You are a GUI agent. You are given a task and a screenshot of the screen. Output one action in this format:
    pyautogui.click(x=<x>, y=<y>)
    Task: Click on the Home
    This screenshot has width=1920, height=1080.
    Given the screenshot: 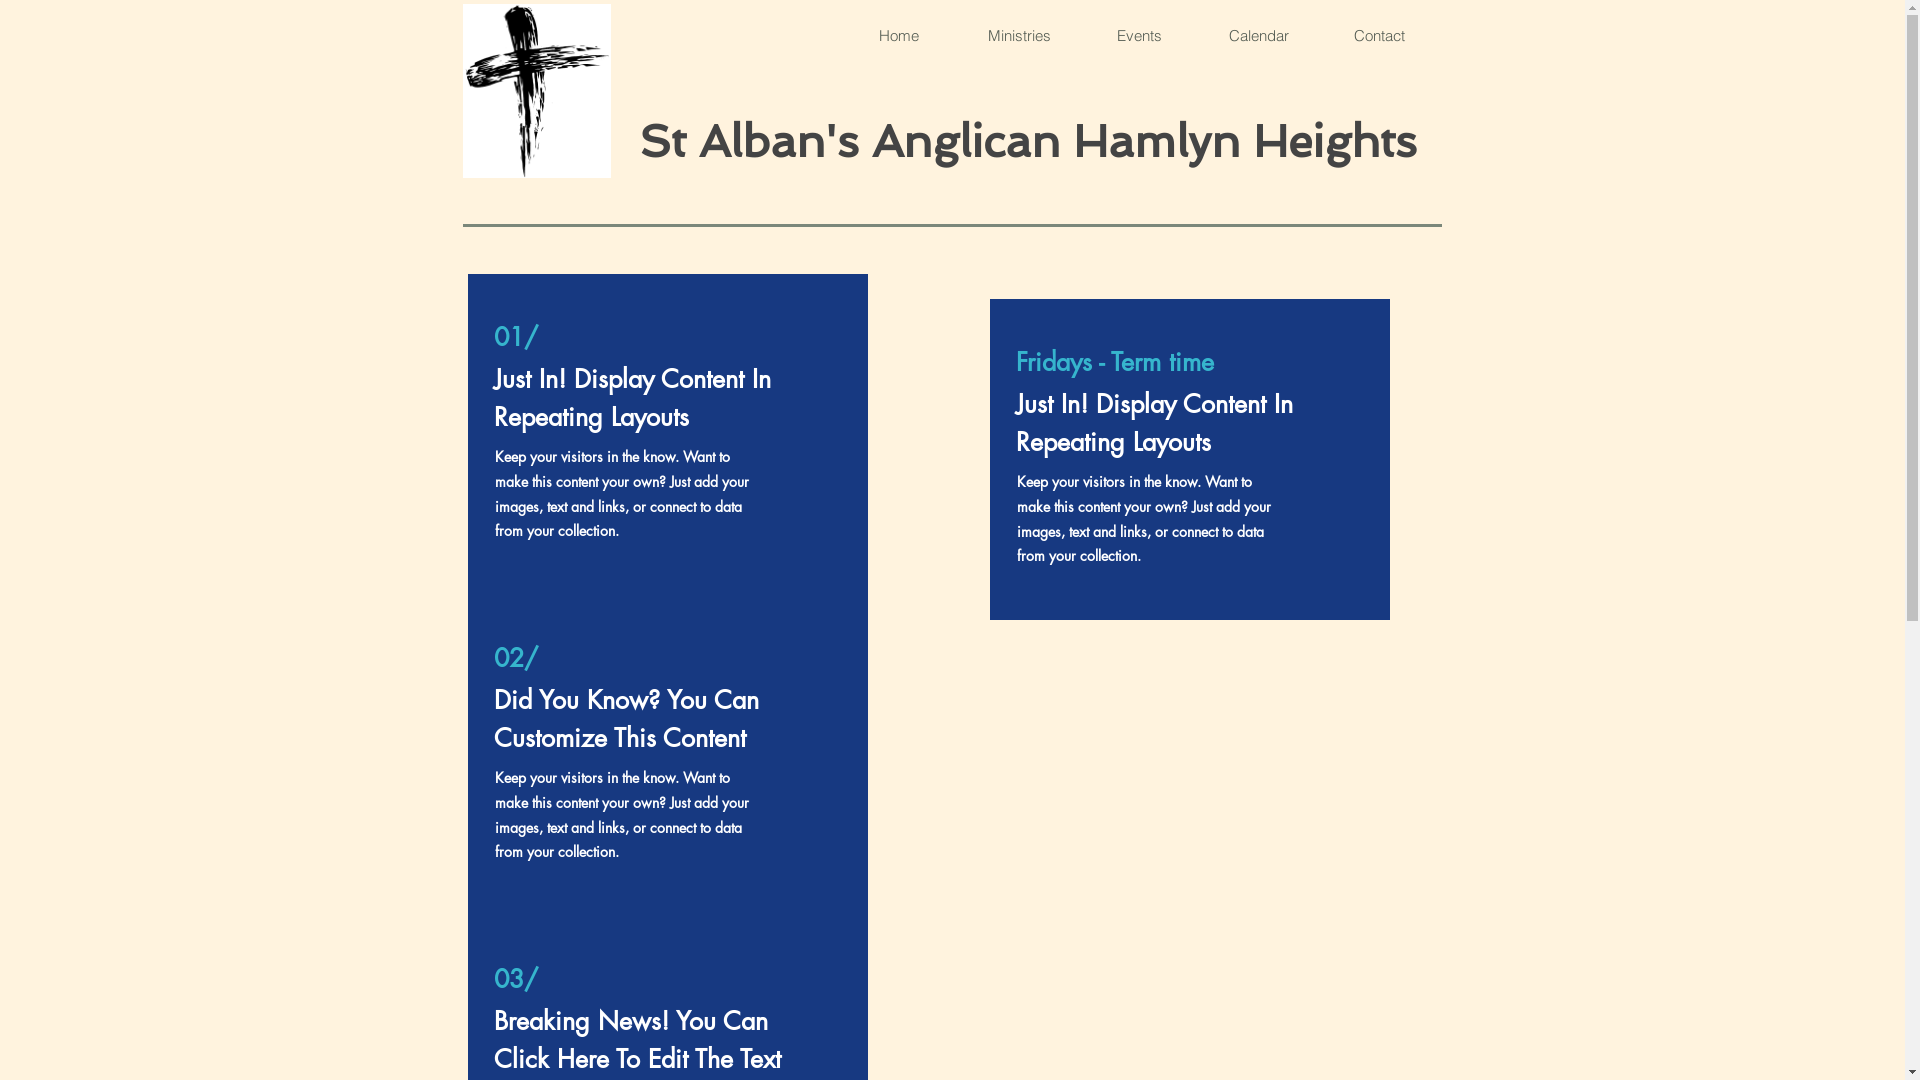 What is the action you would take?
    pyautogui.click(x=898, y=36)
    